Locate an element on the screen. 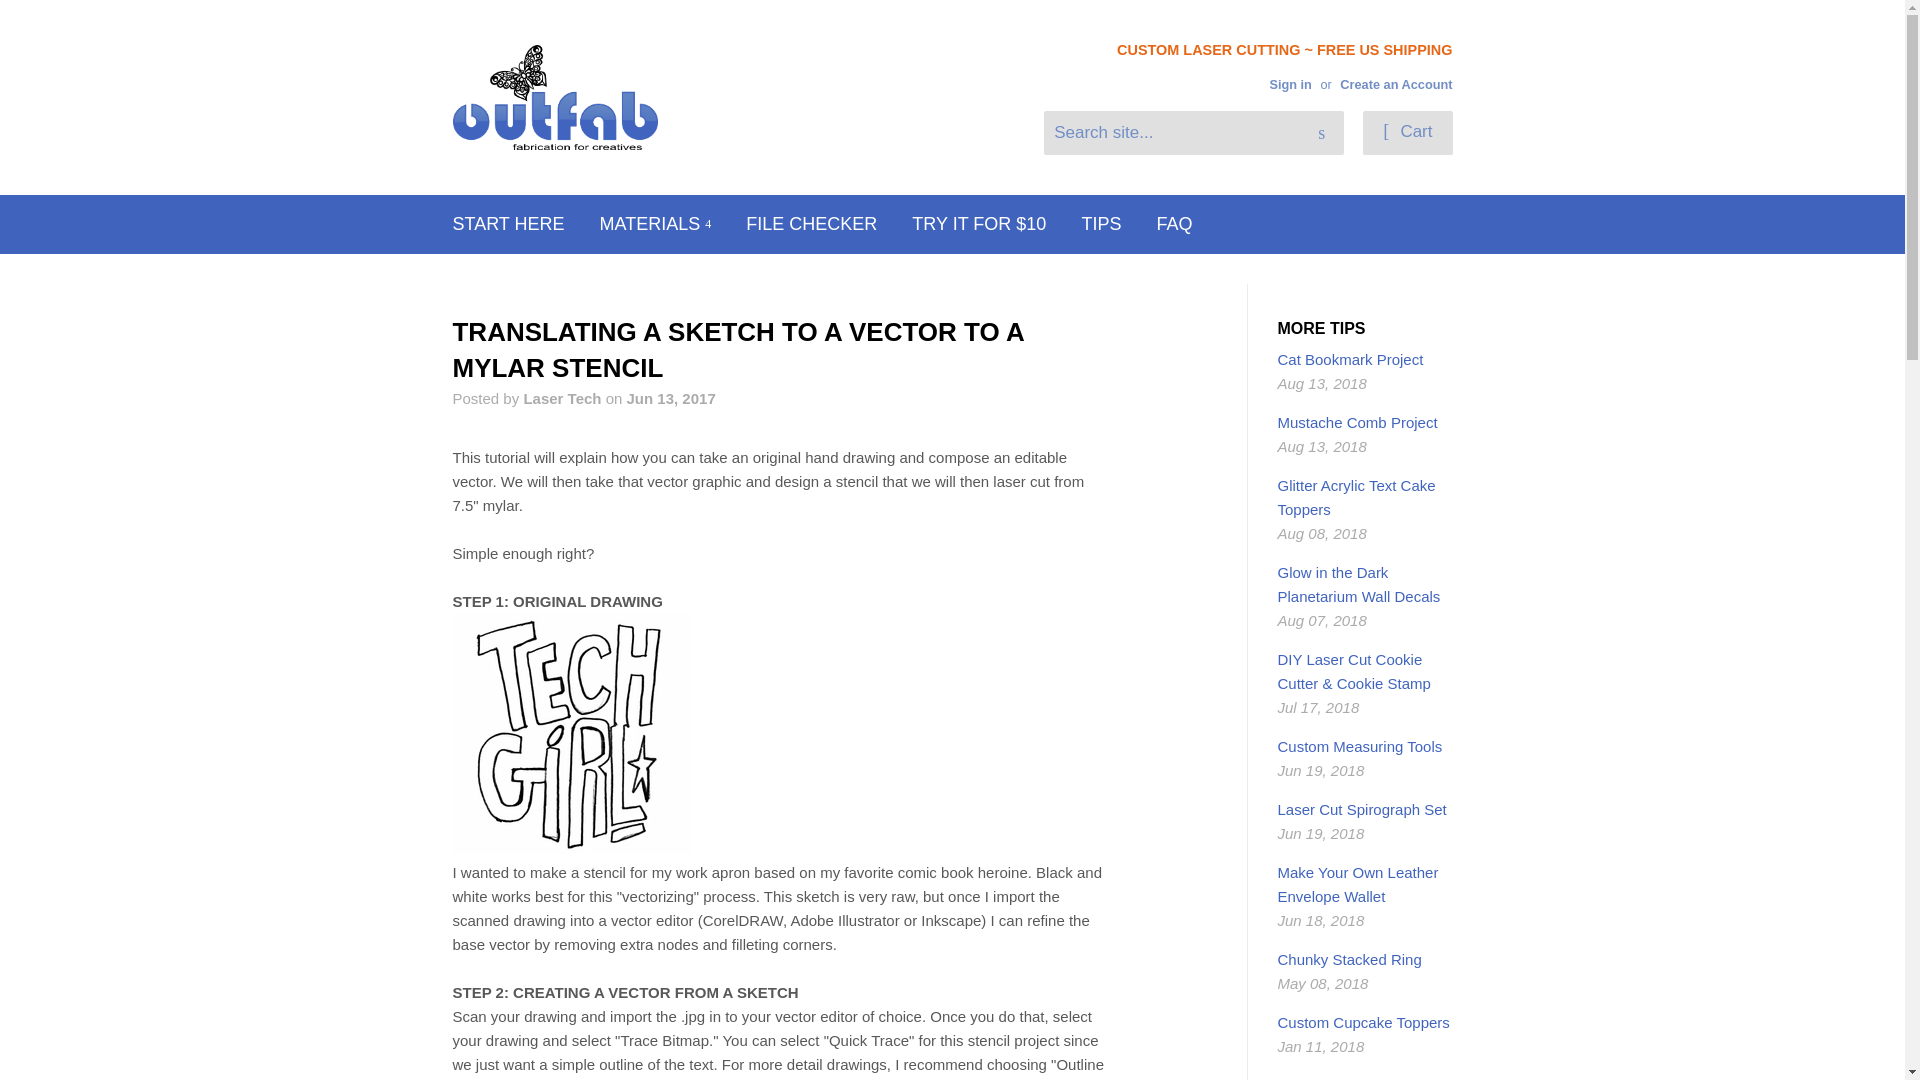 The image size is (1920, 1080). Make Your Own Leather Envelope Wallet is located at coordinates (1358, 884).